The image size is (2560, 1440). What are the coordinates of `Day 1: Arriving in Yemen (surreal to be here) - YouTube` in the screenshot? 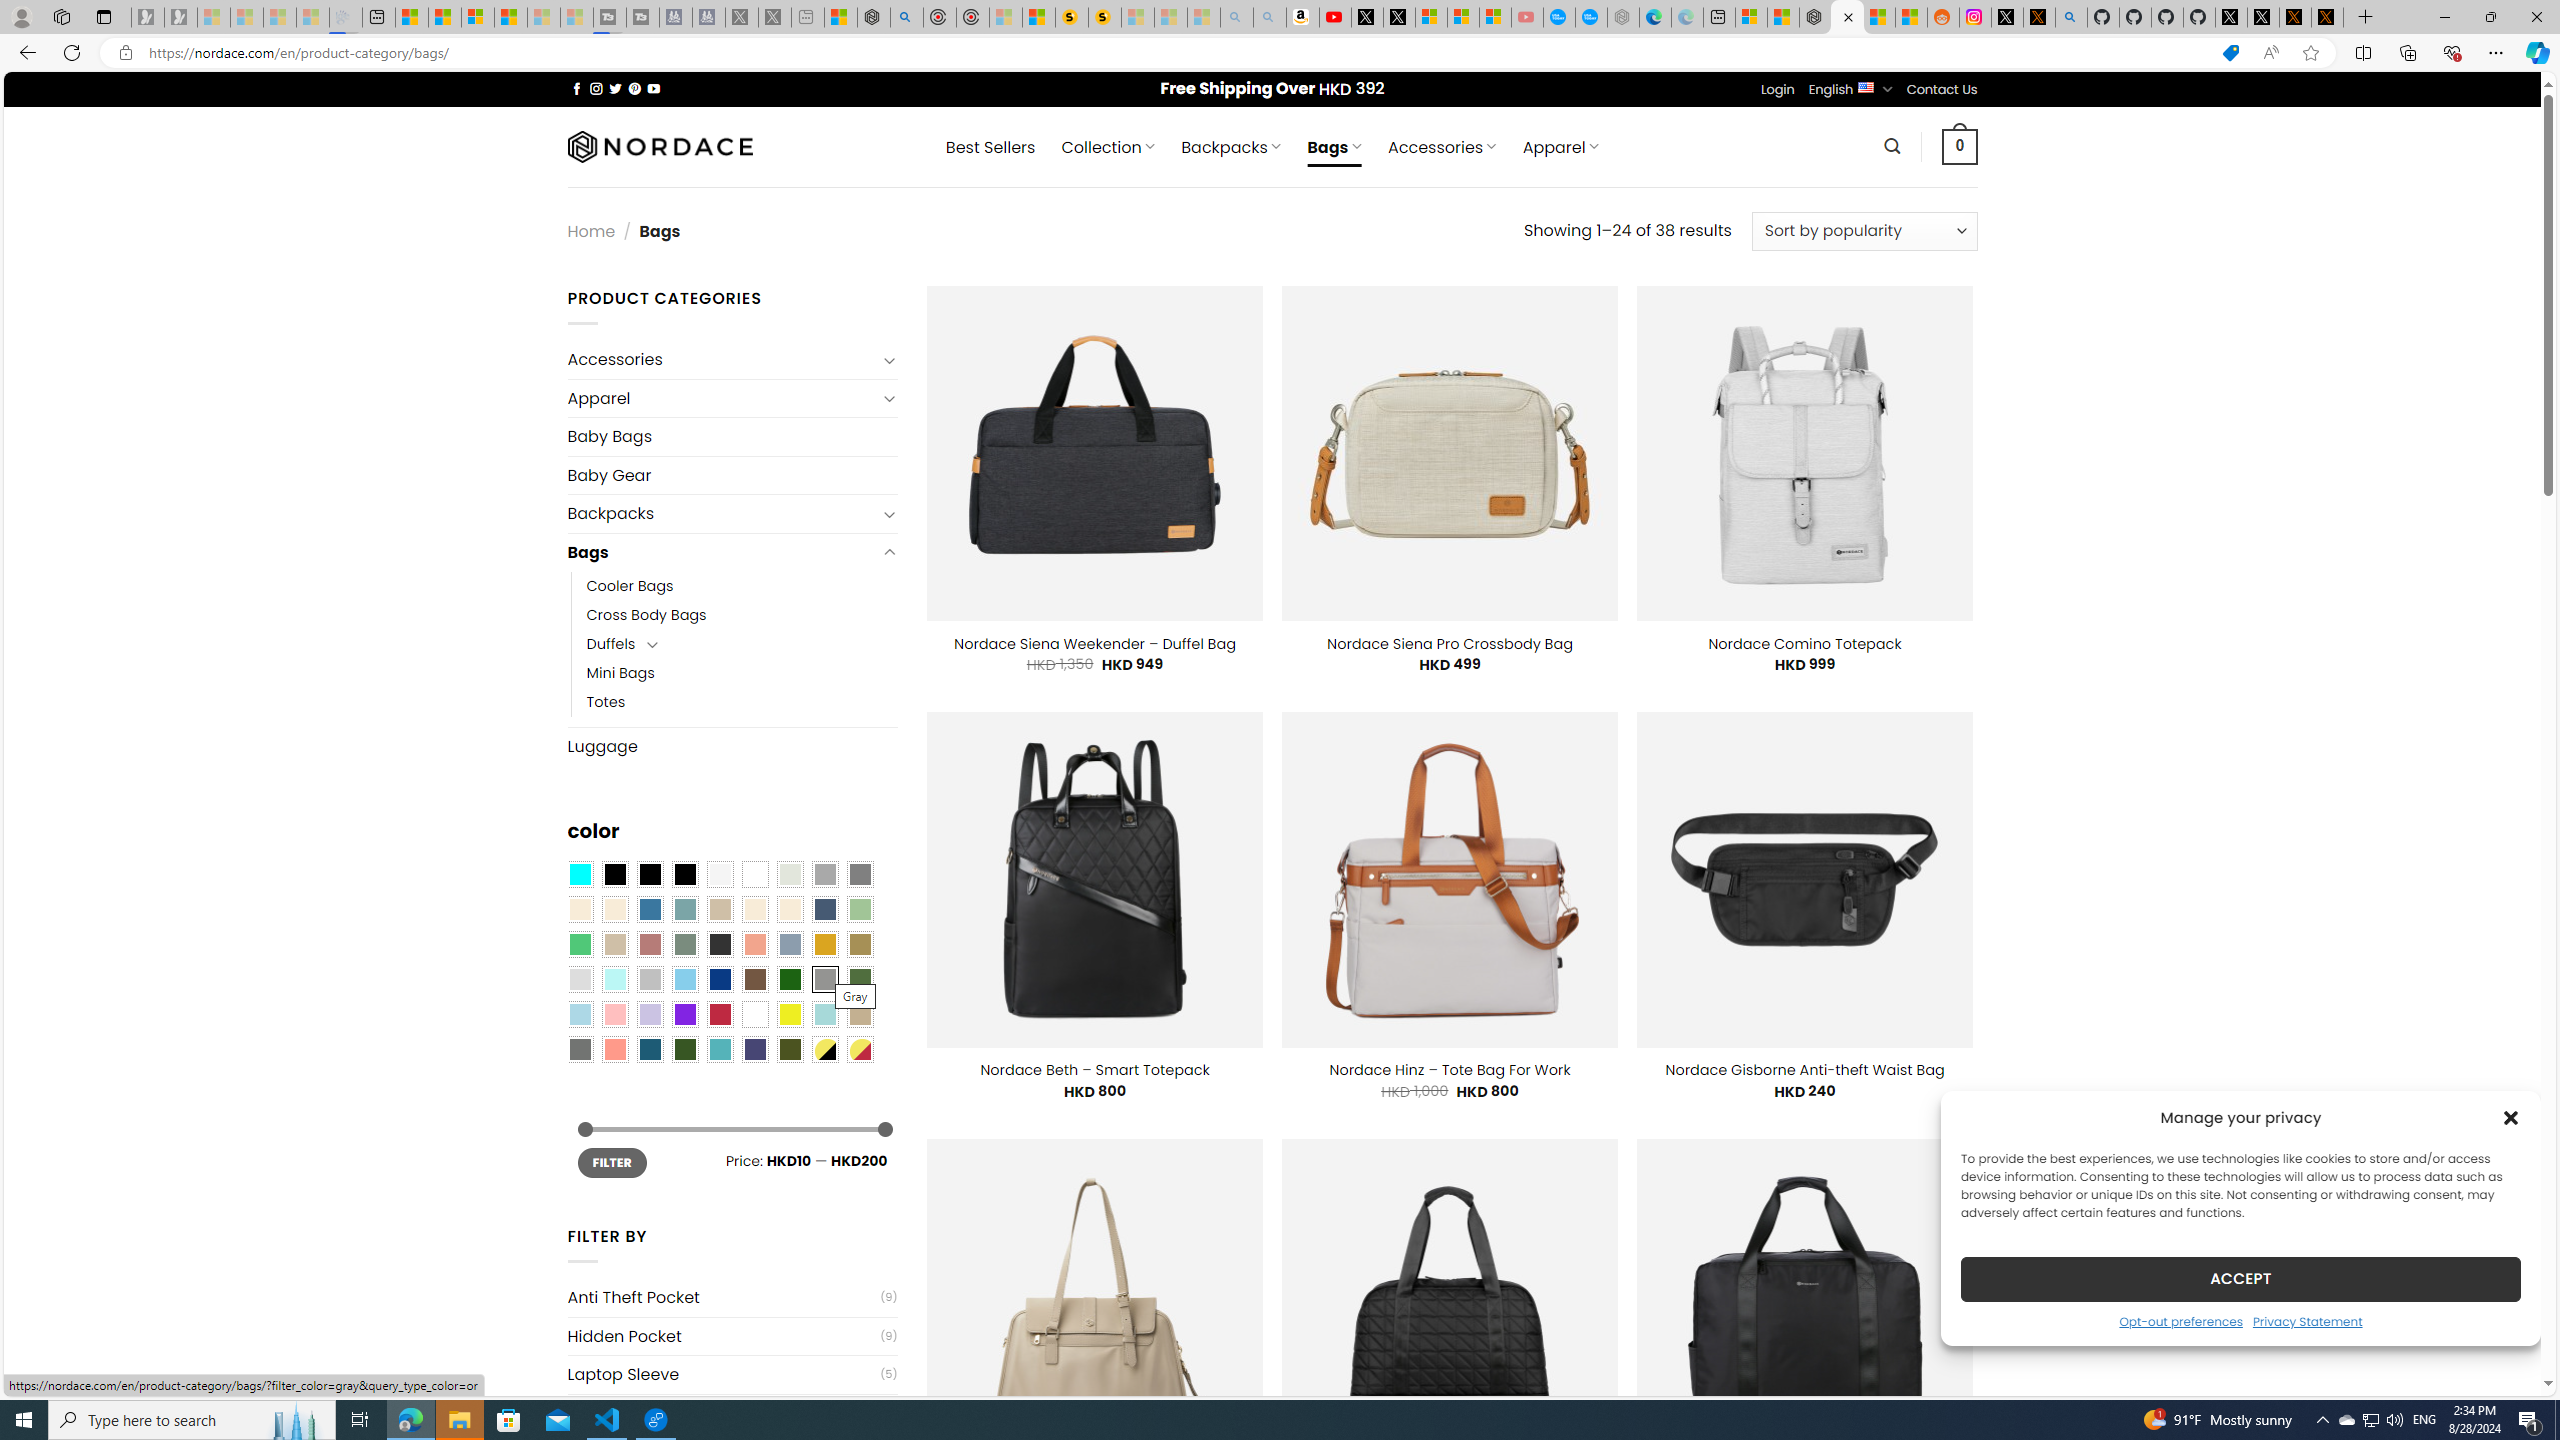 It's located at (1334, 17).